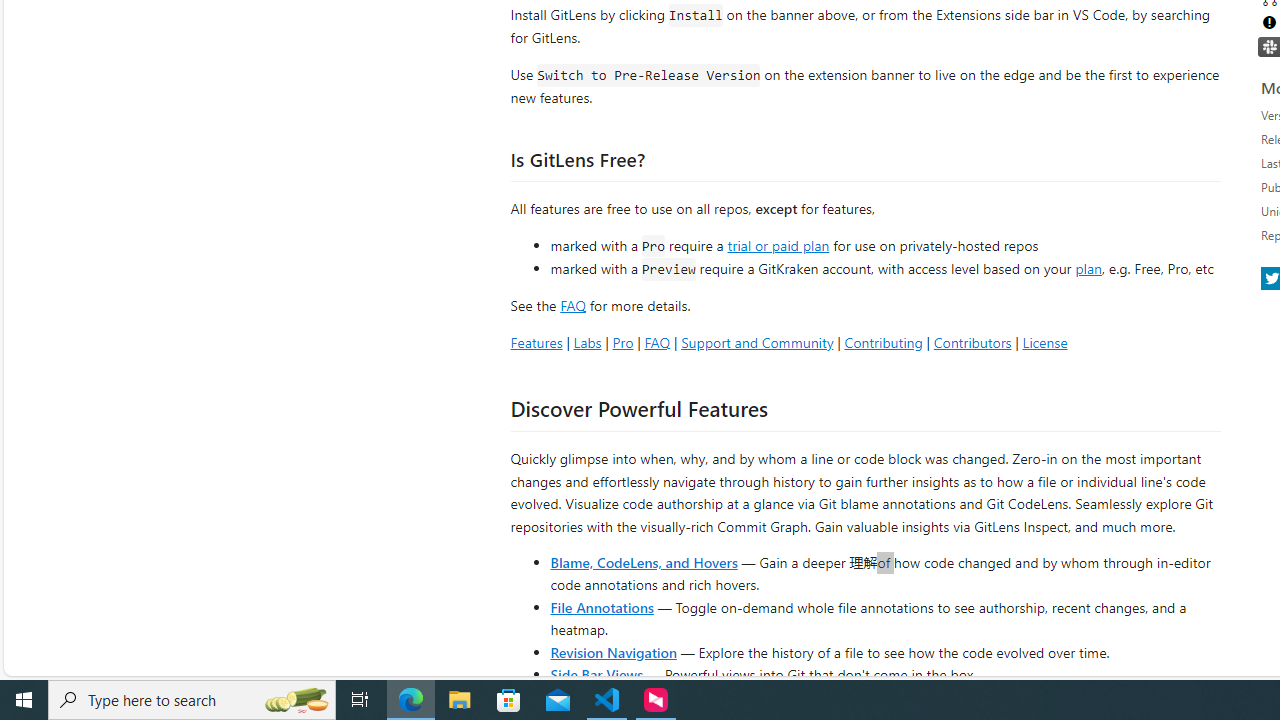  Describe the element at coordinates (622, 342) in the screenshot. I see `Pro` at that location.